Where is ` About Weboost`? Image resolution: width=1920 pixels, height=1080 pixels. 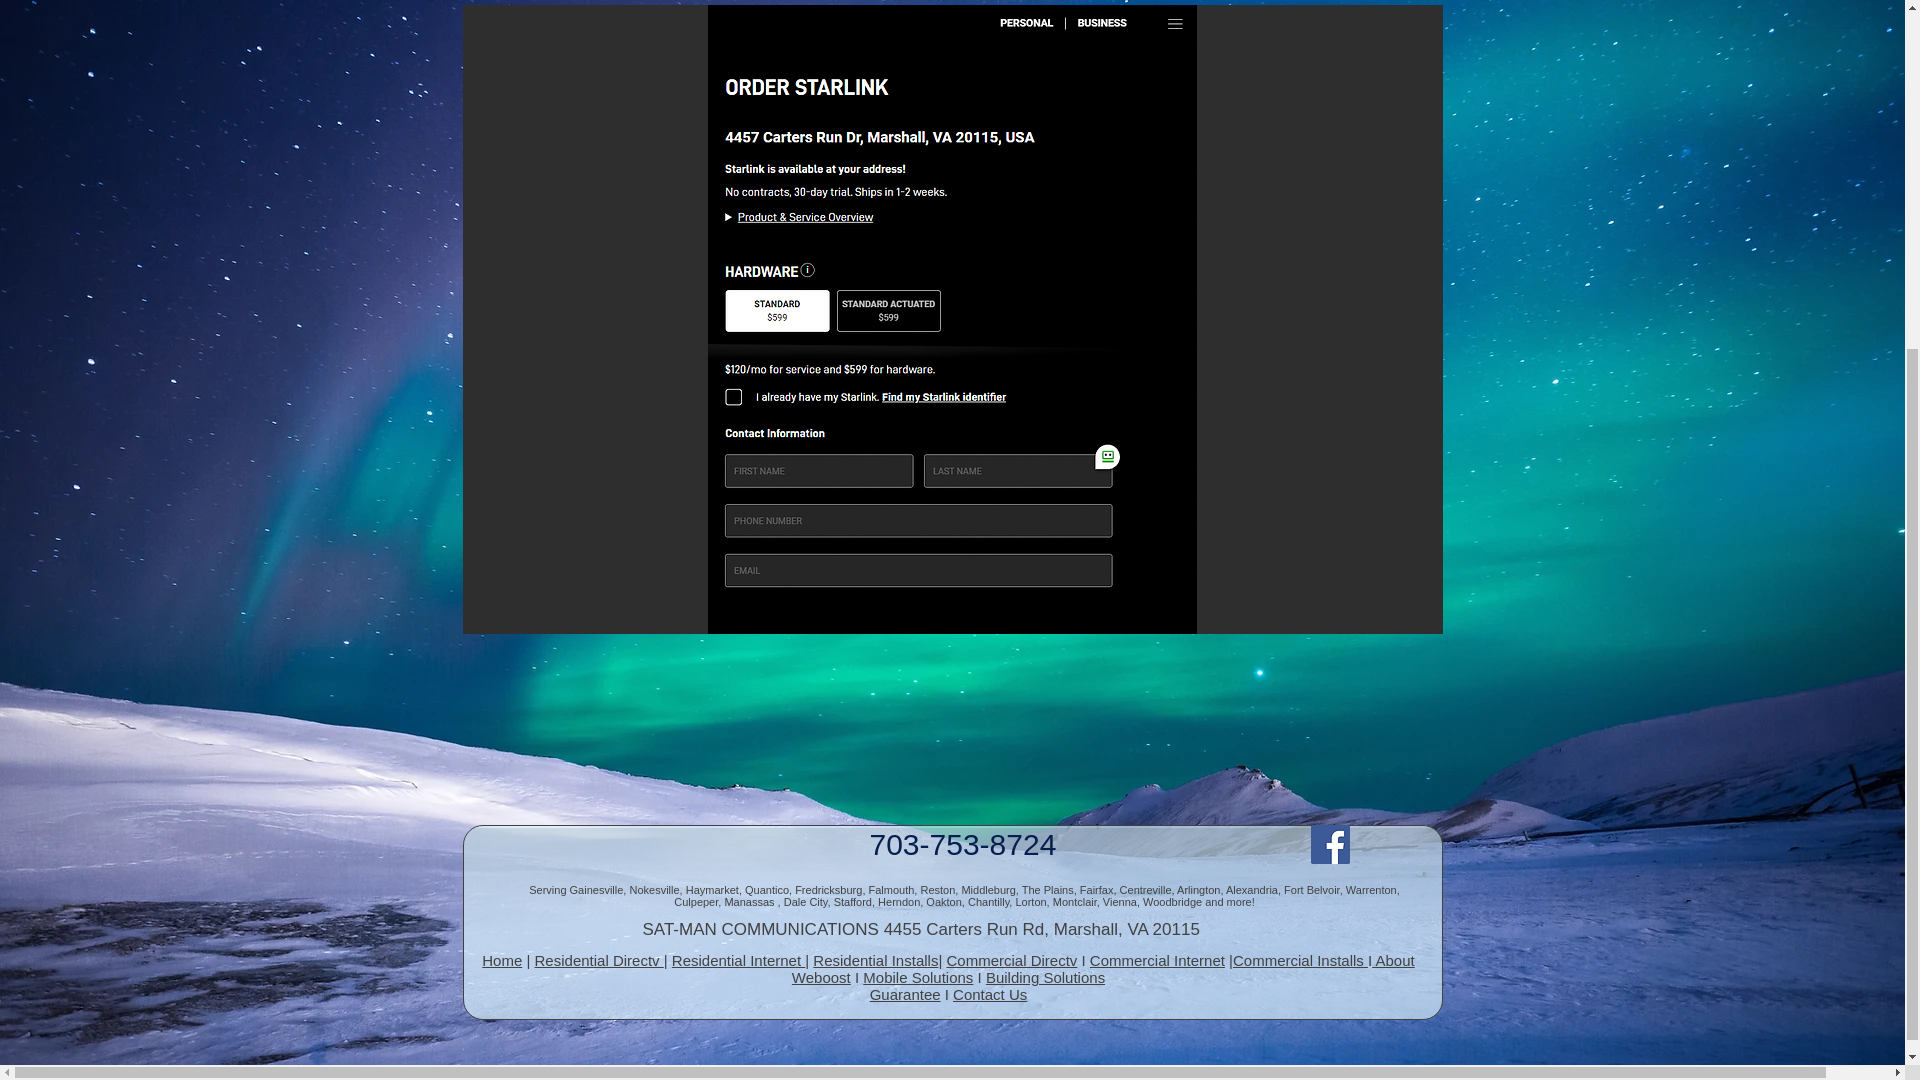  About Weboost is located at coordinates (1103, 968).